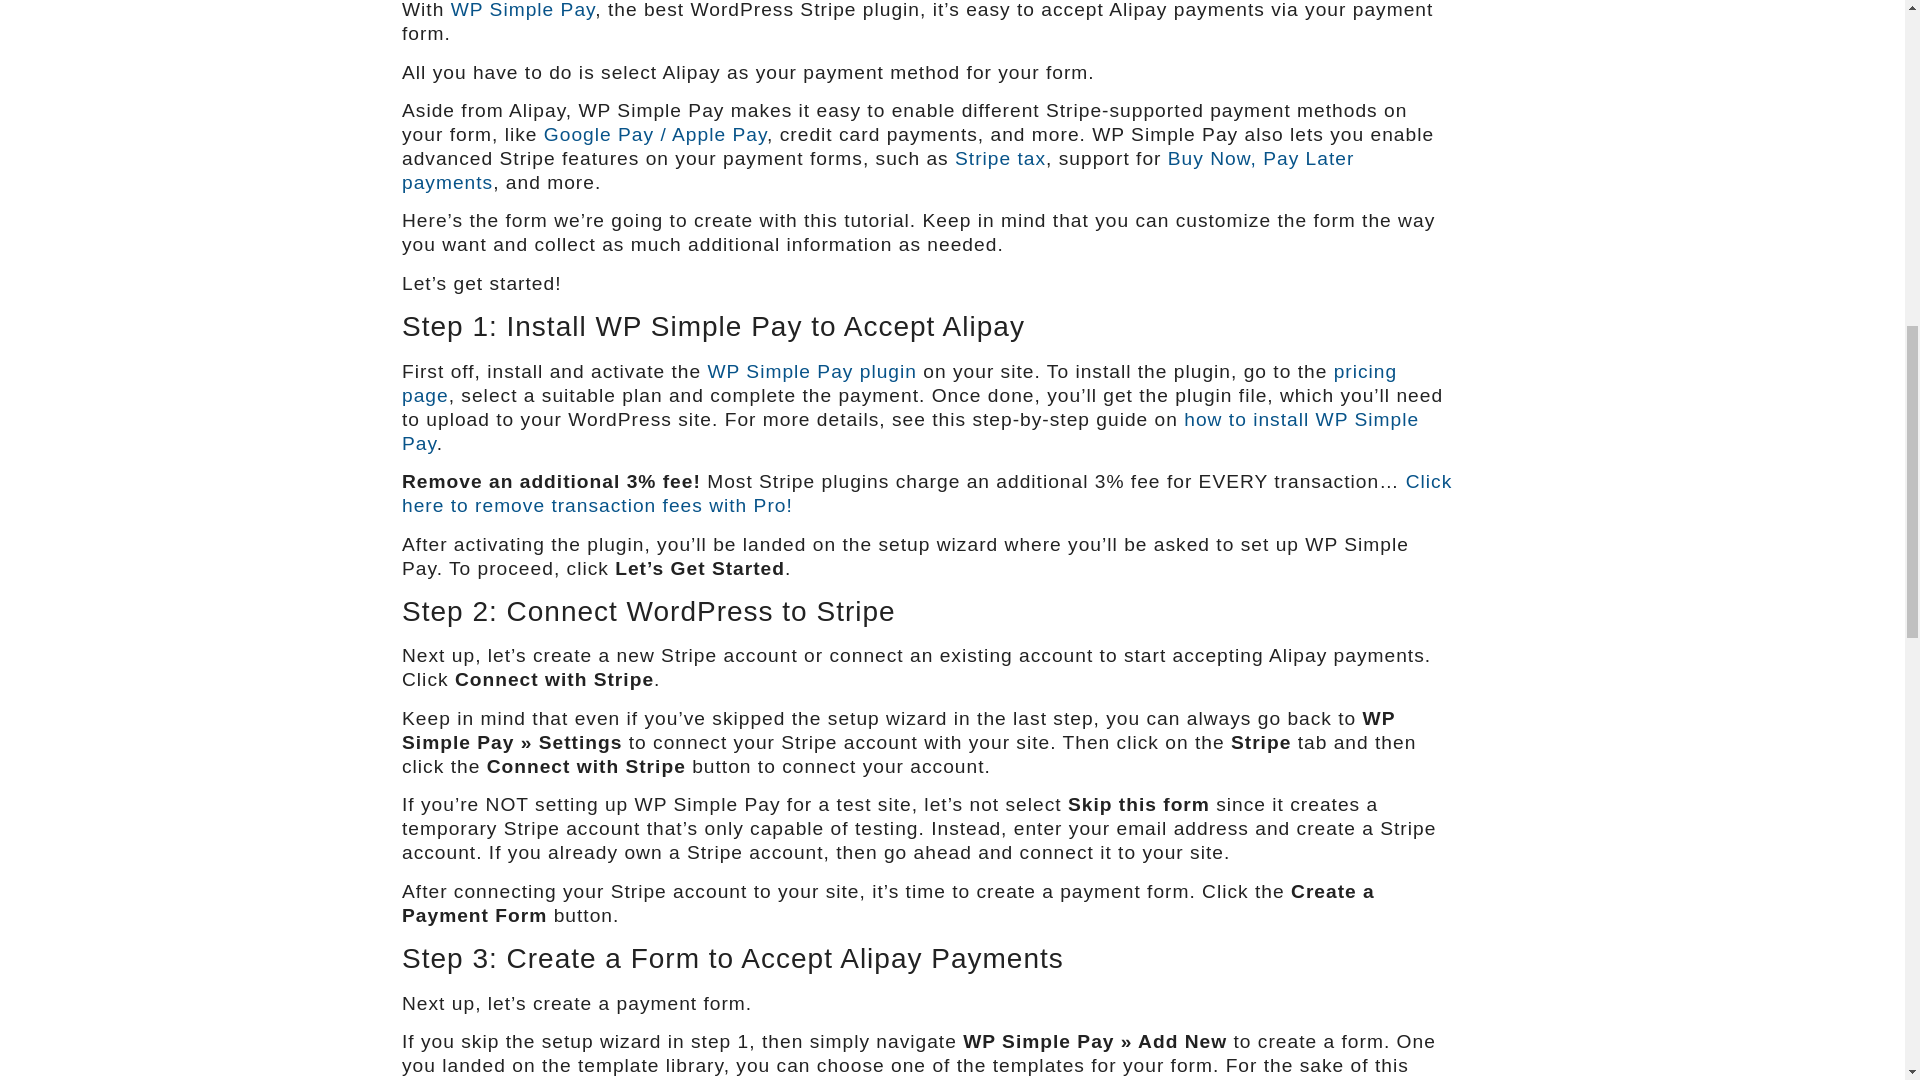  I want to click on Pricing, so click(810, 371).